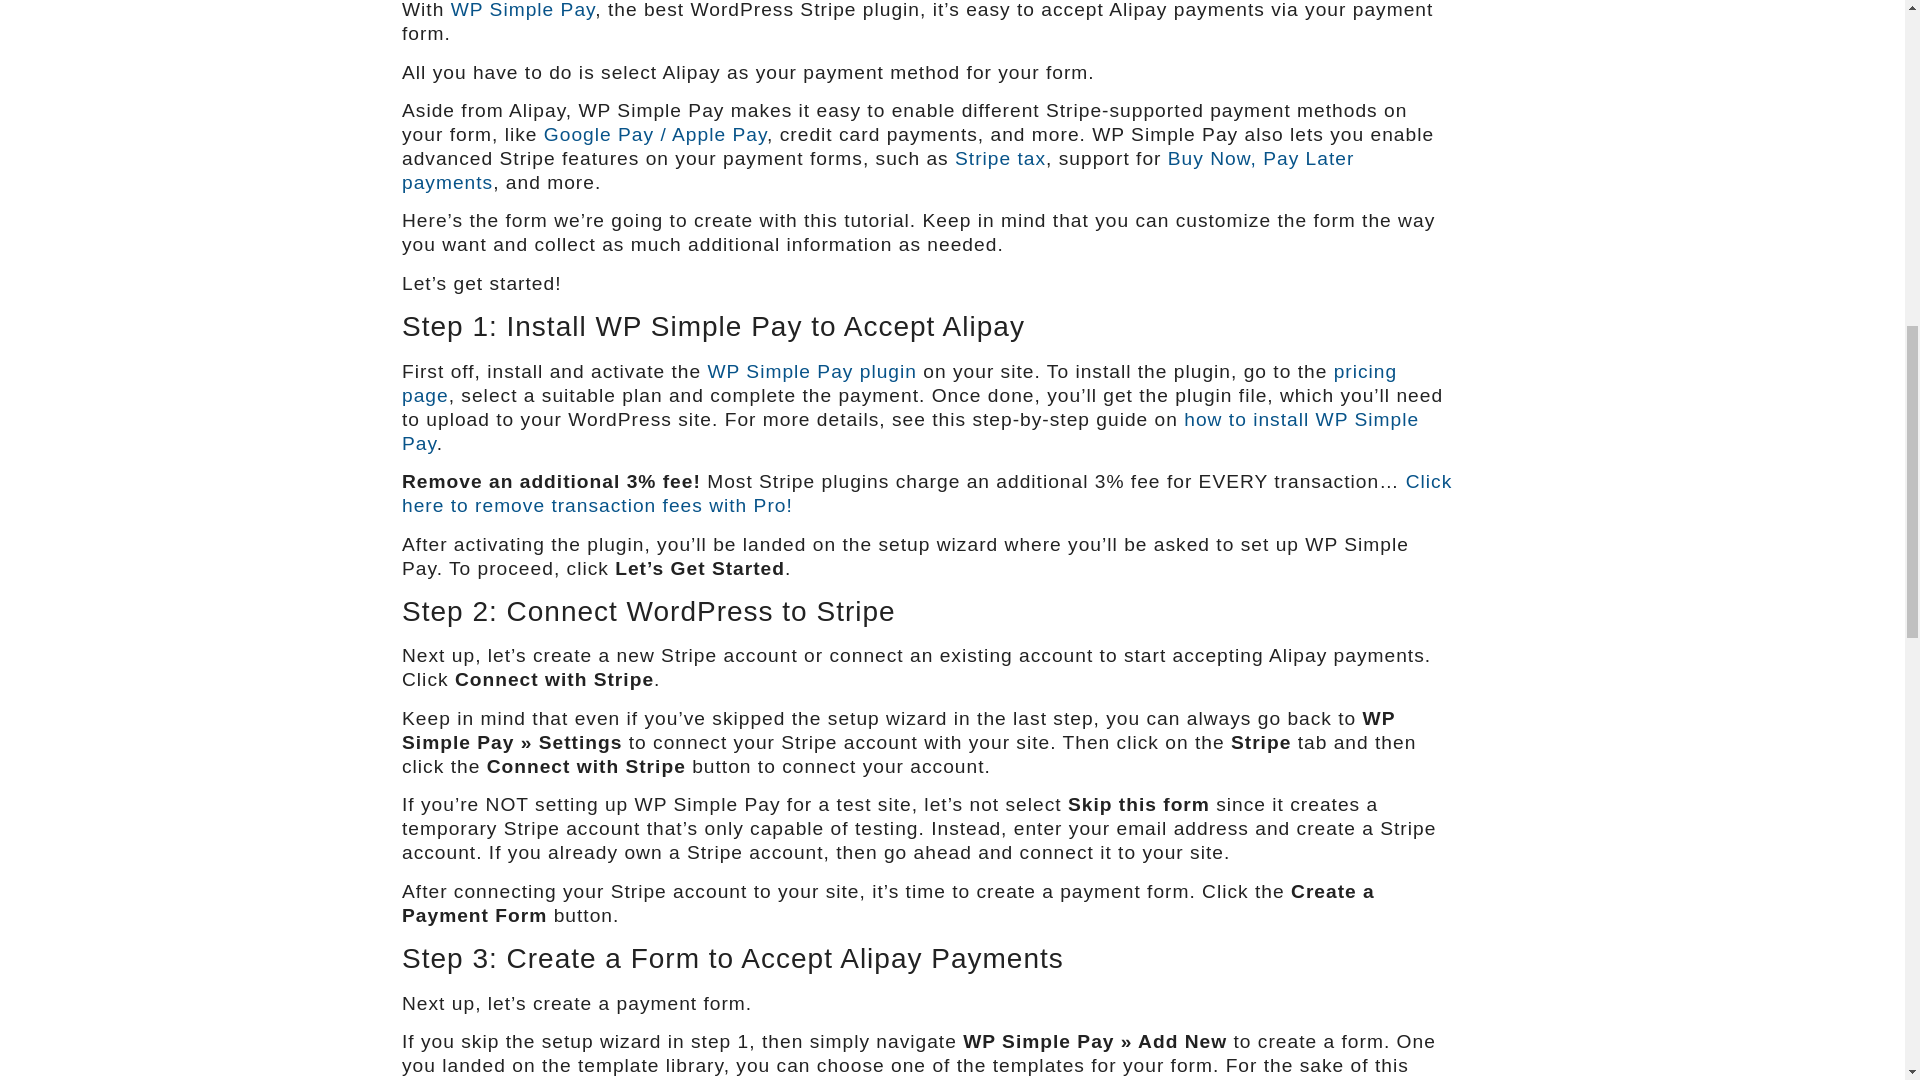  I want to click on Pricing, so click(810, 371).